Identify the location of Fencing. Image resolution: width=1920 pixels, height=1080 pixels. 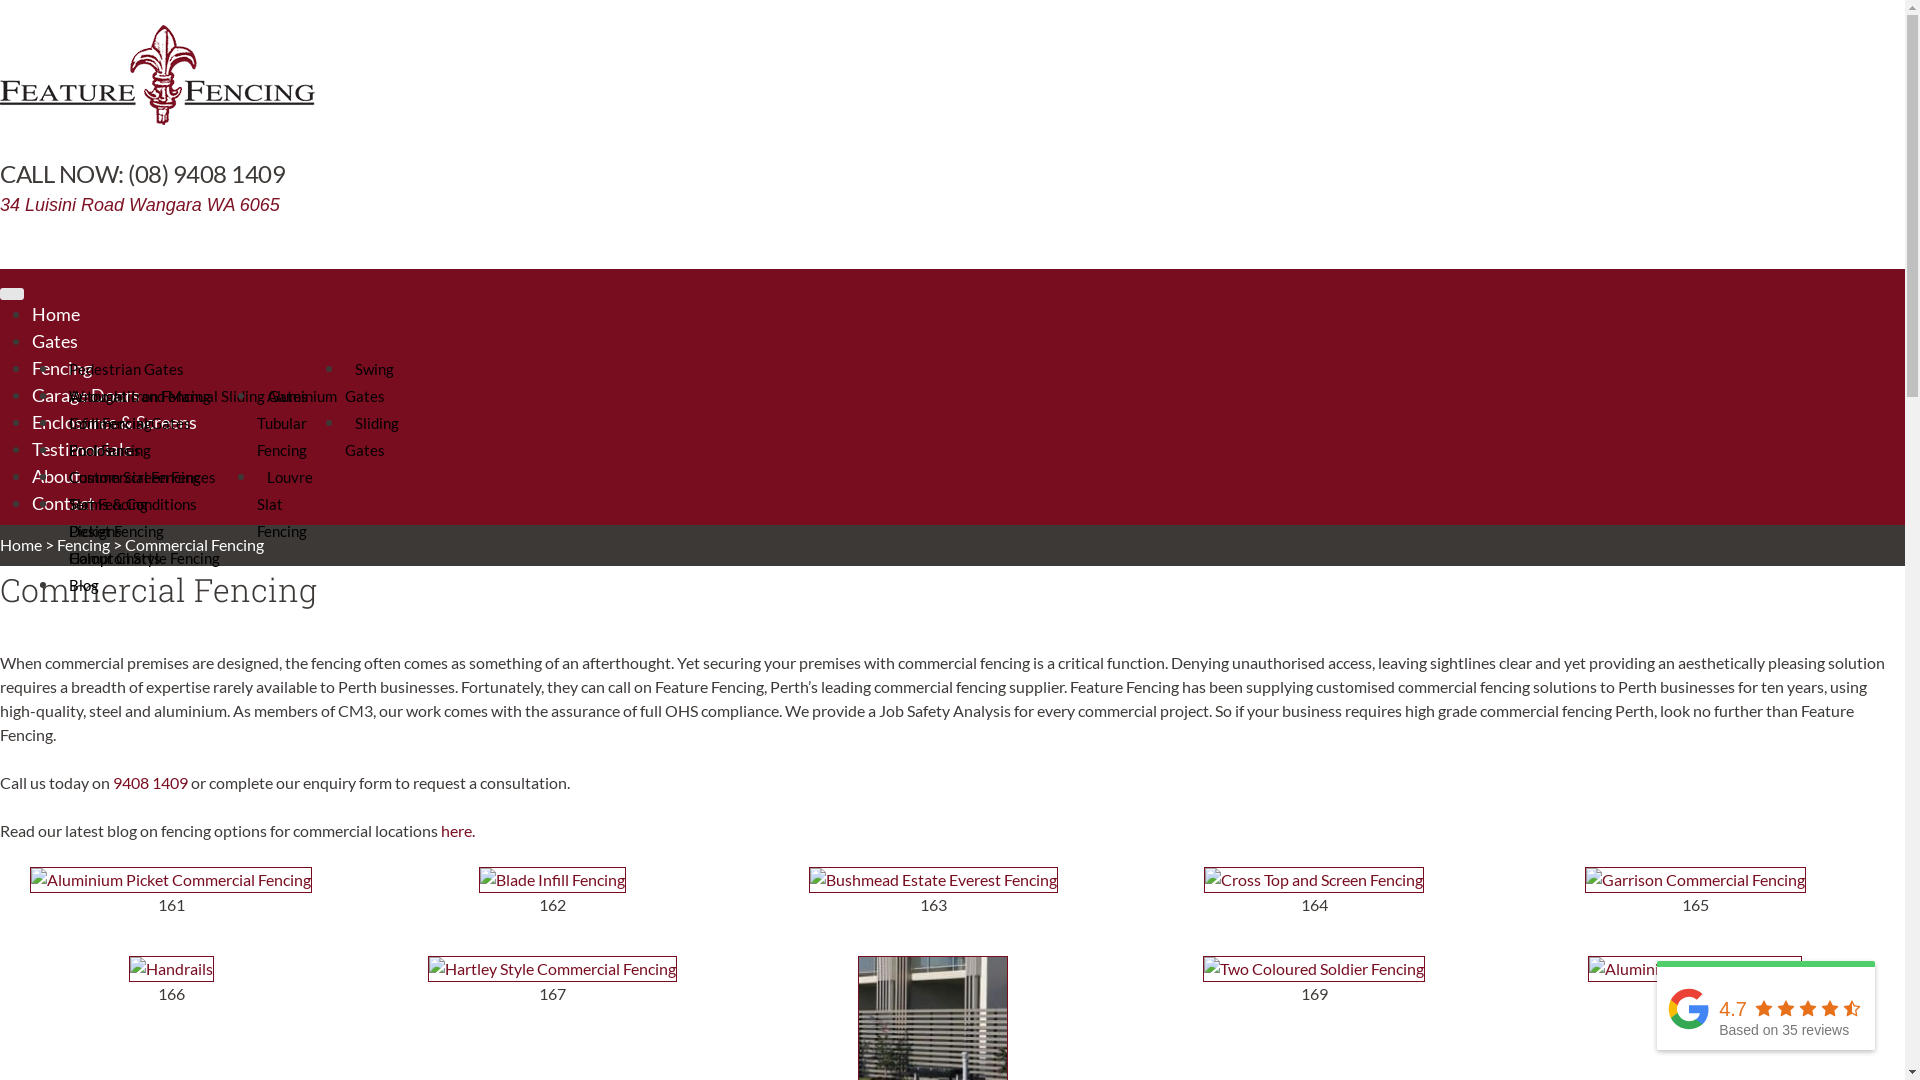
(958, 368).